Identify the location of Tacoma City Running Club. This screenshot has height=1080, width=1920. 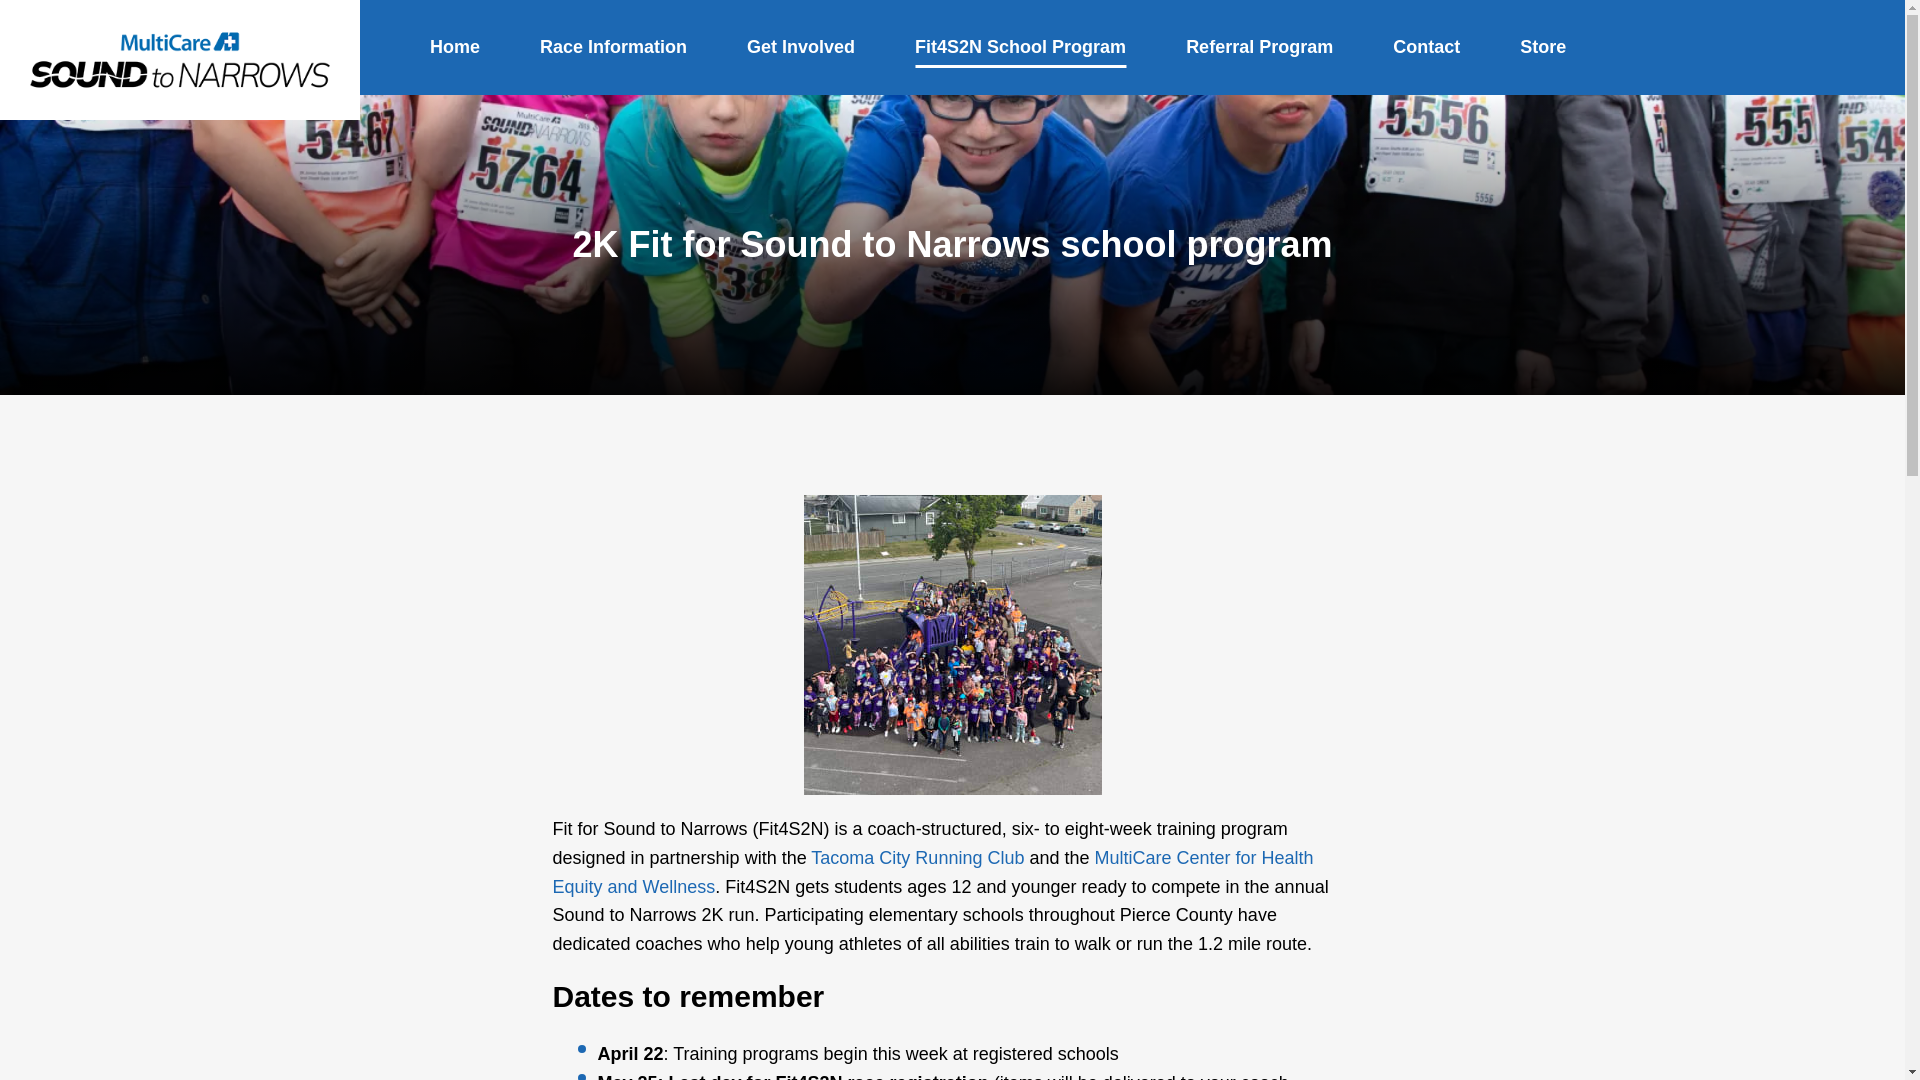
(916, 858).